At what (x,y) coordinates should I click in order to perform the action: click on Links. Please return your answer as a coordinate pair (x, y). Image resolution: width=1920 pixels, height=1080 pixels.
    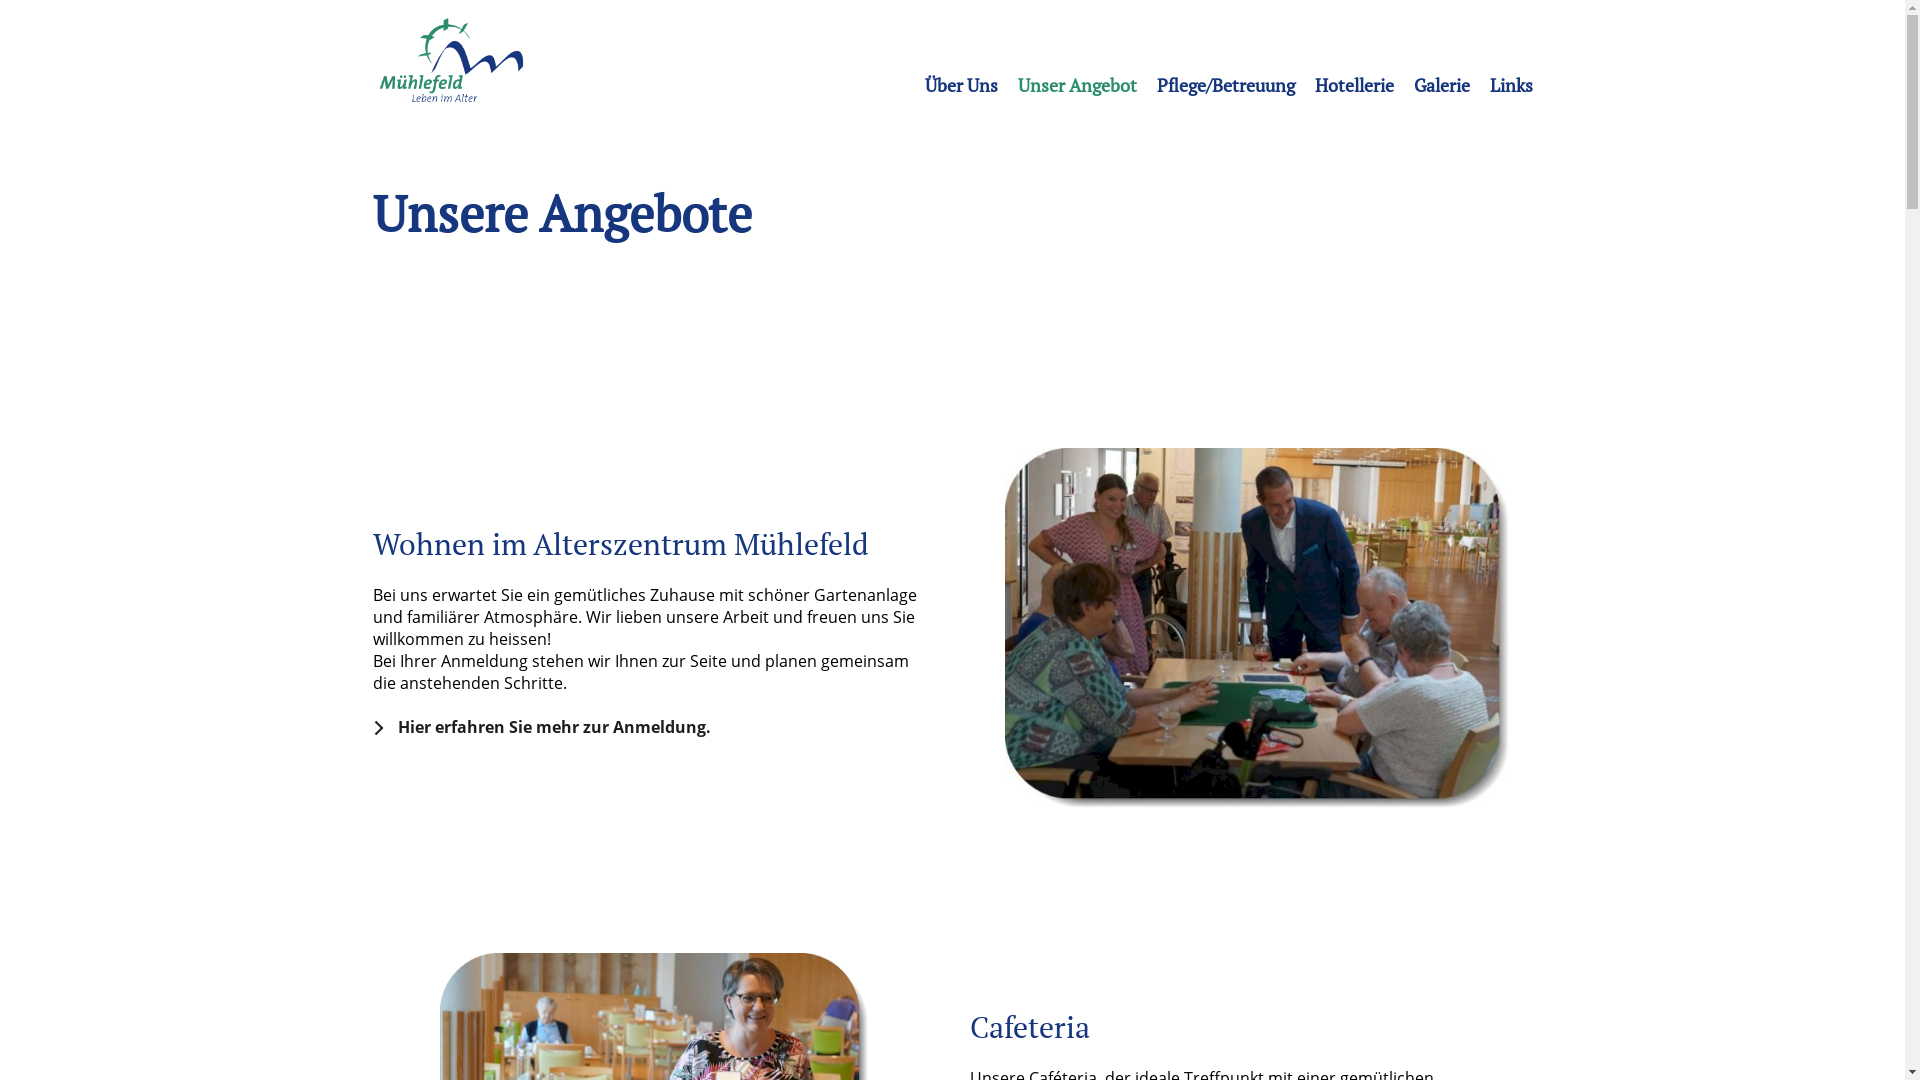
    Looking at the image, I should click on (1512, 85).